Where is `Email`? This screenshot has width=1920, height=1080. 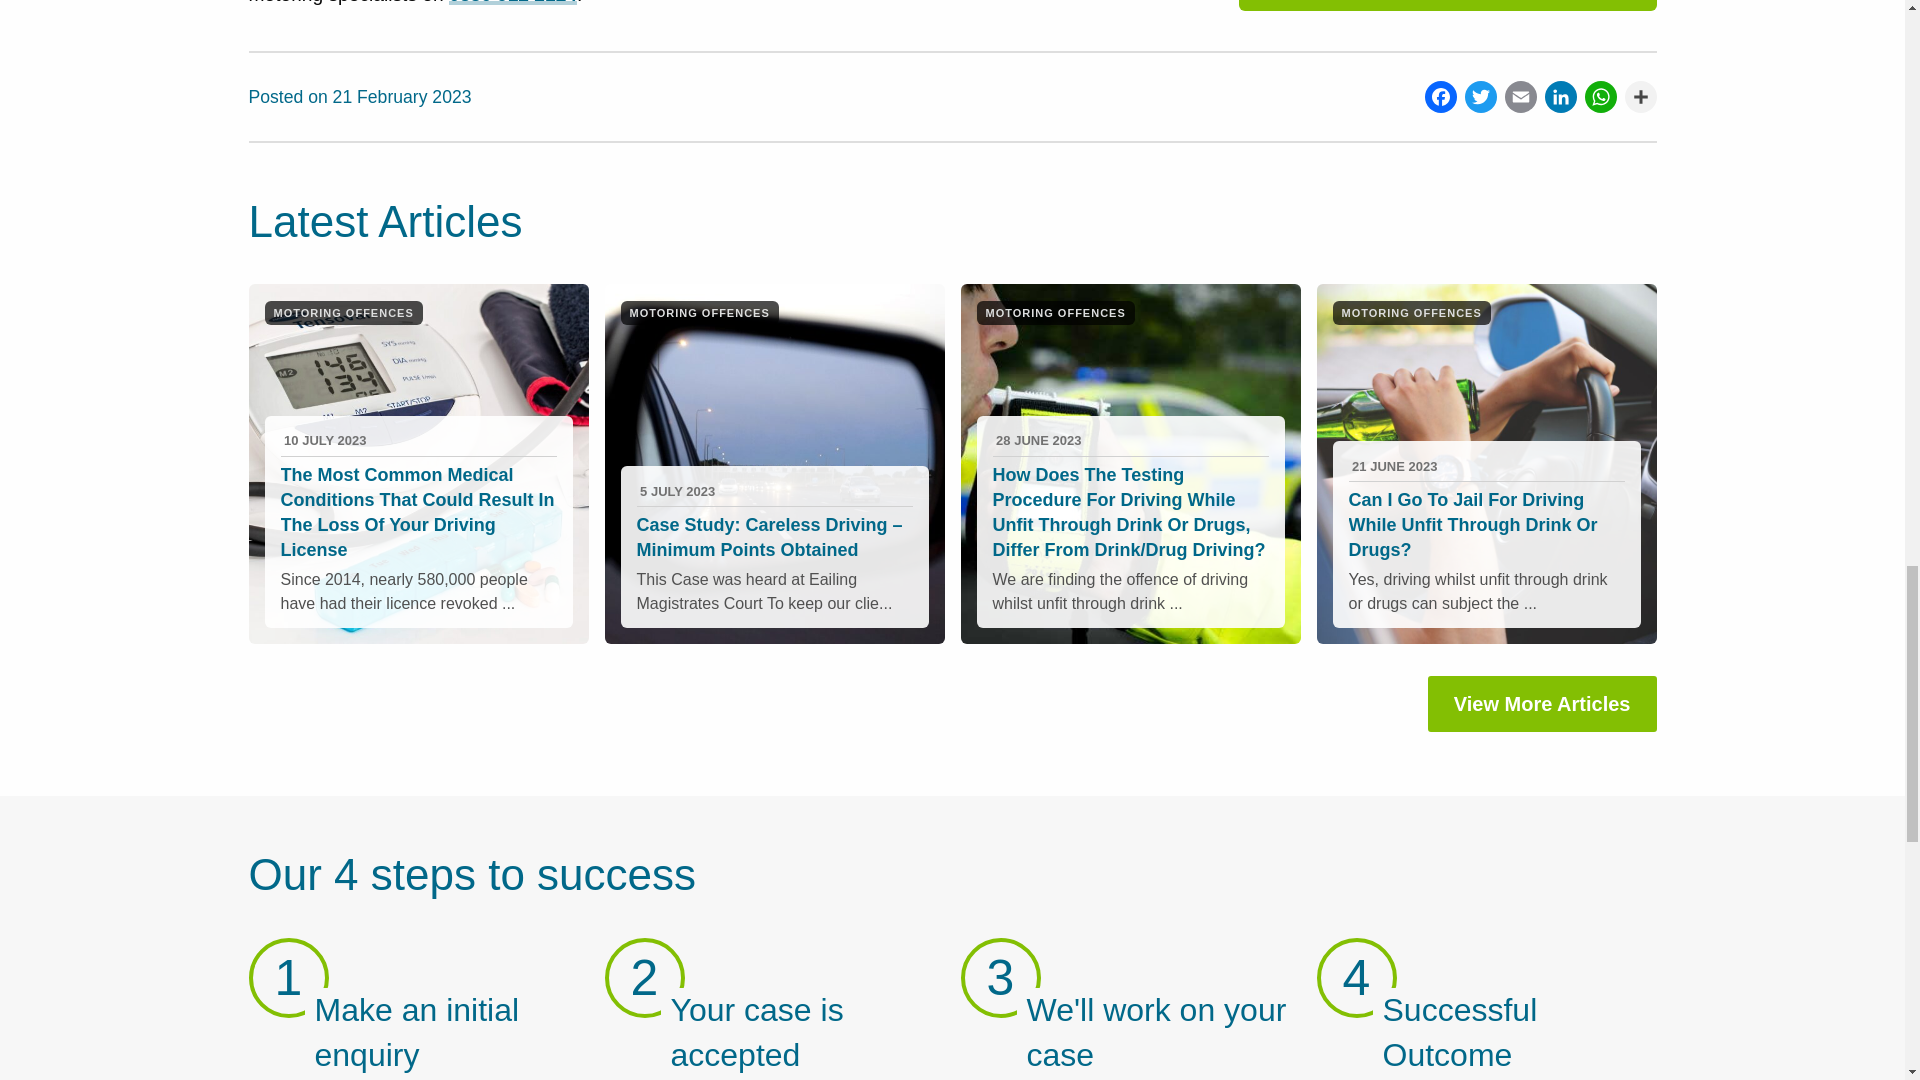 Email is located at coordinates (1516, 96).